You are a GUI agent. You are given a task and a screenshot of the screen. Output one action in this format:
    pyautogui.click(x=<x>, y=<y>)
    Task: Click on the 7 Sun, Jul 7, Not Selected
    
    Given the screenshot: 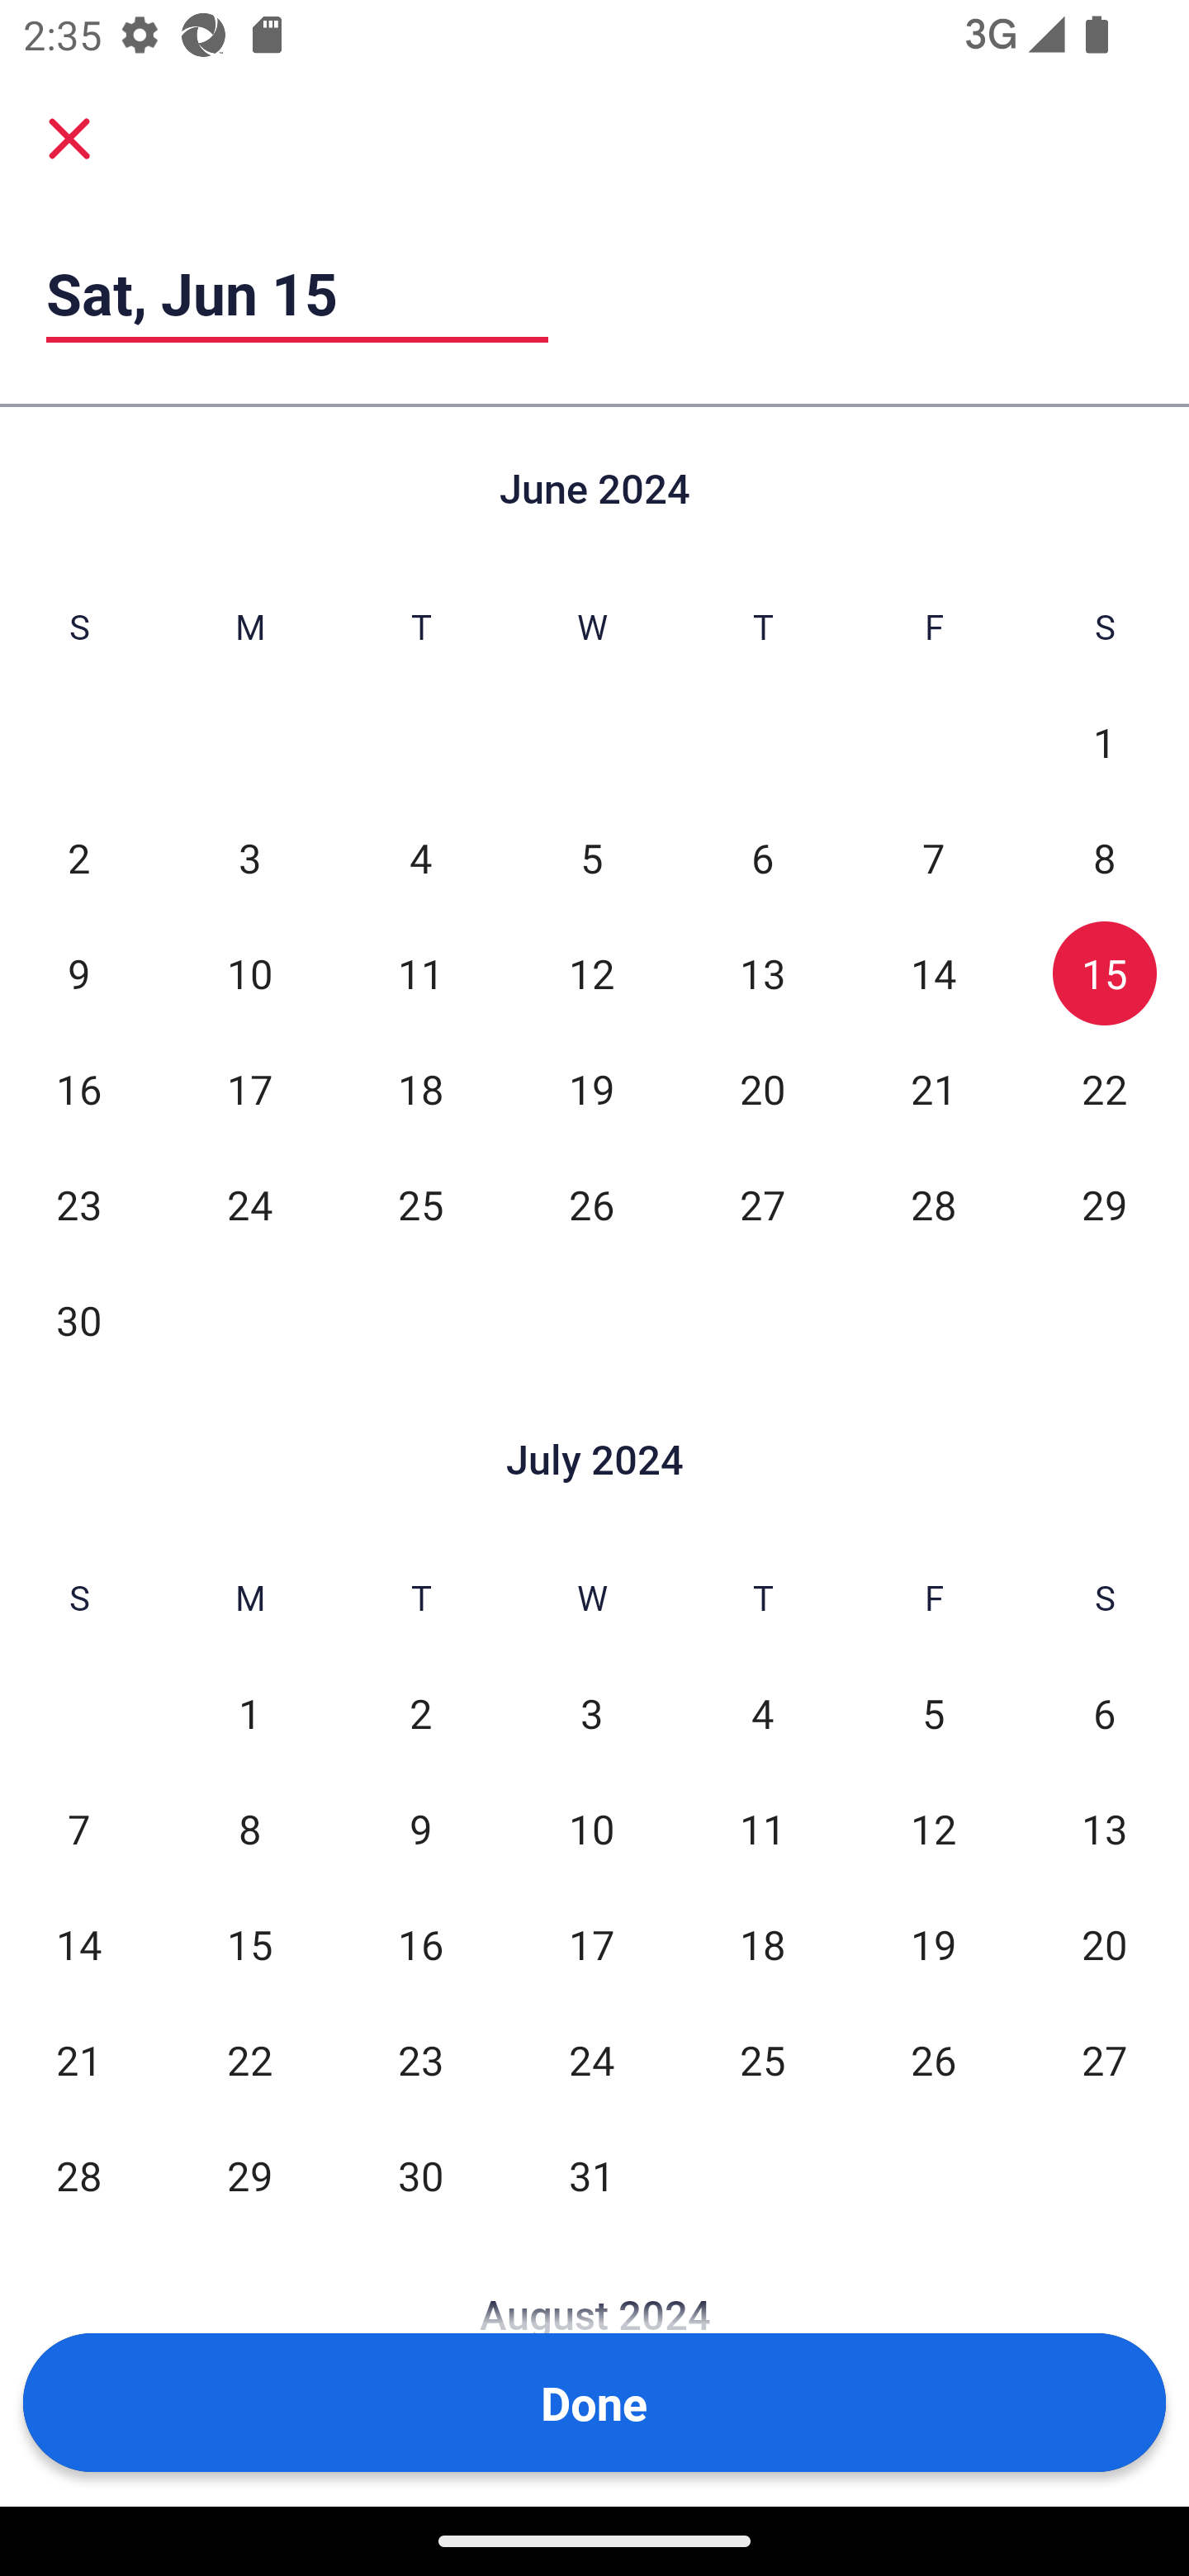 What is the action you would take?
    pyautogui.click(x=78, y=1828)
    